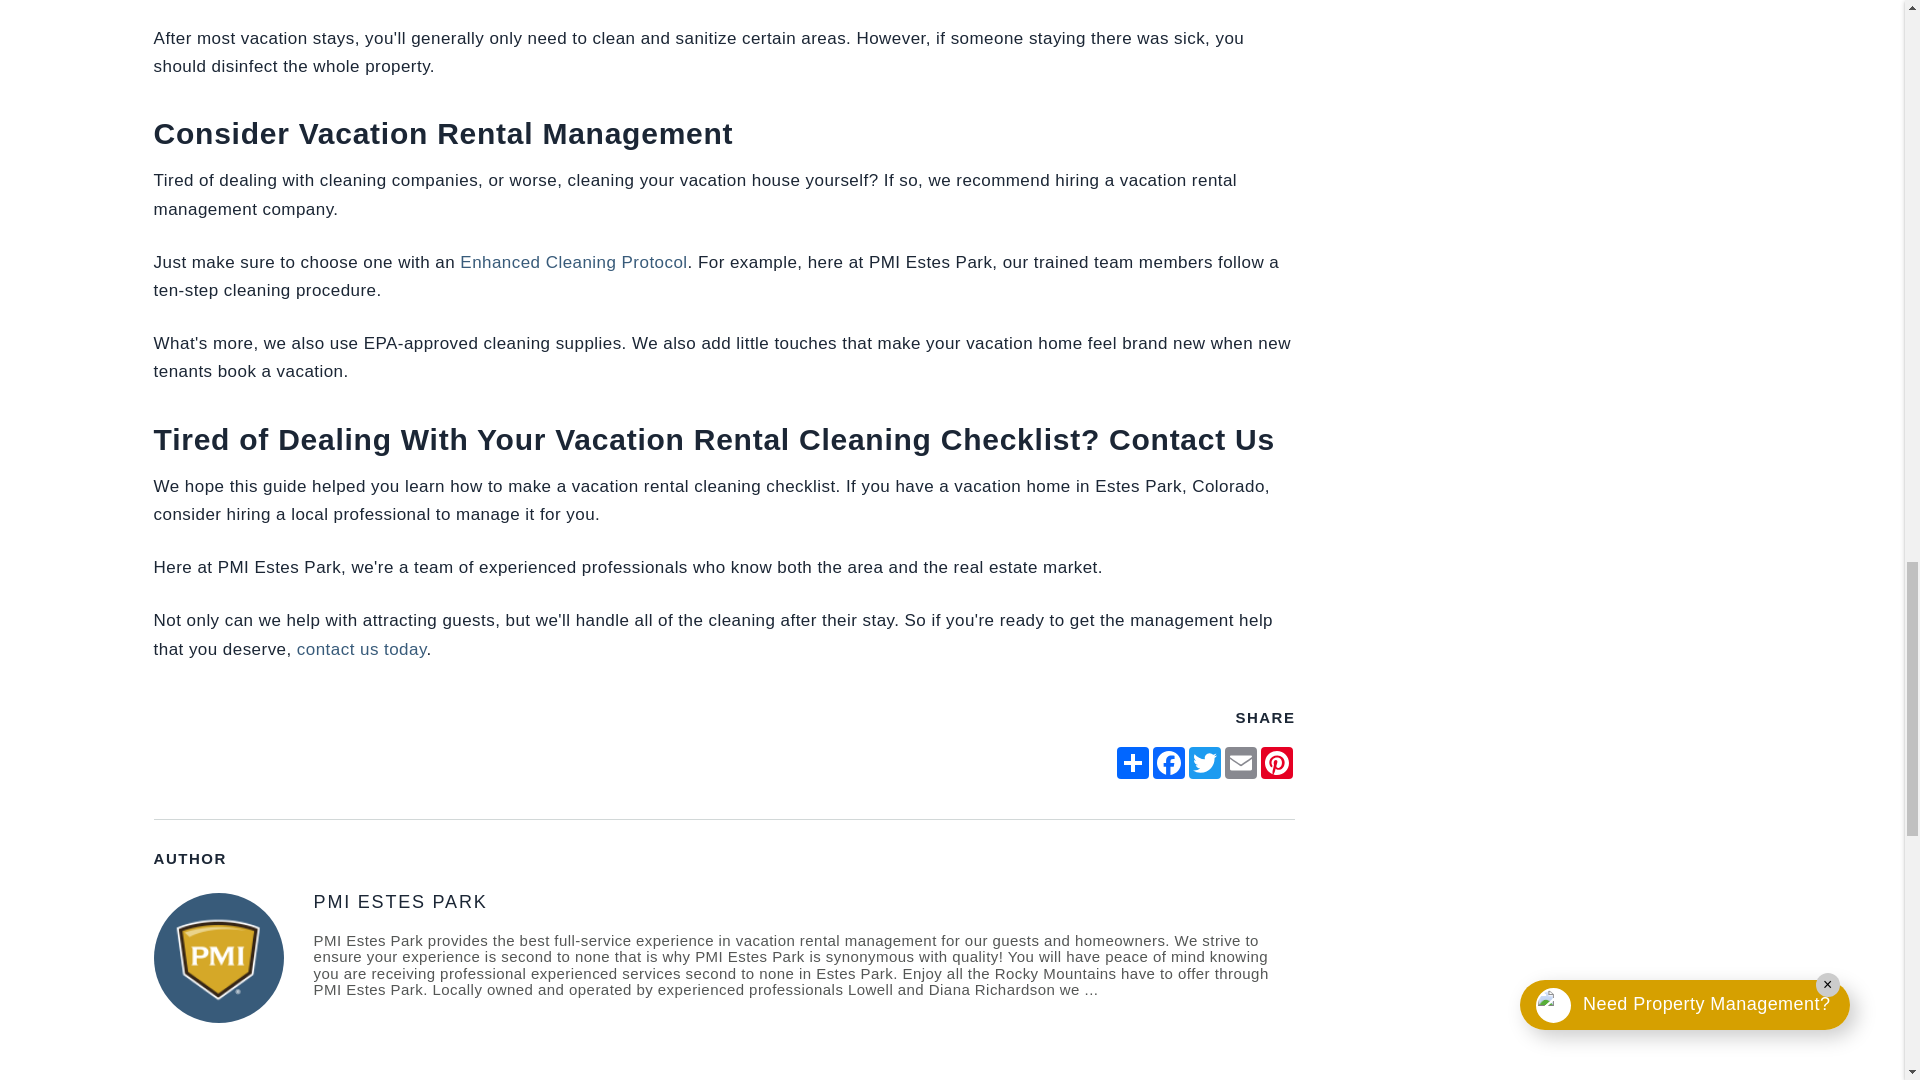 The image size is (1920, 1080). Describe the element at coordinates (1204, 762) in the screenshot. I see `opens in new window` at that location.